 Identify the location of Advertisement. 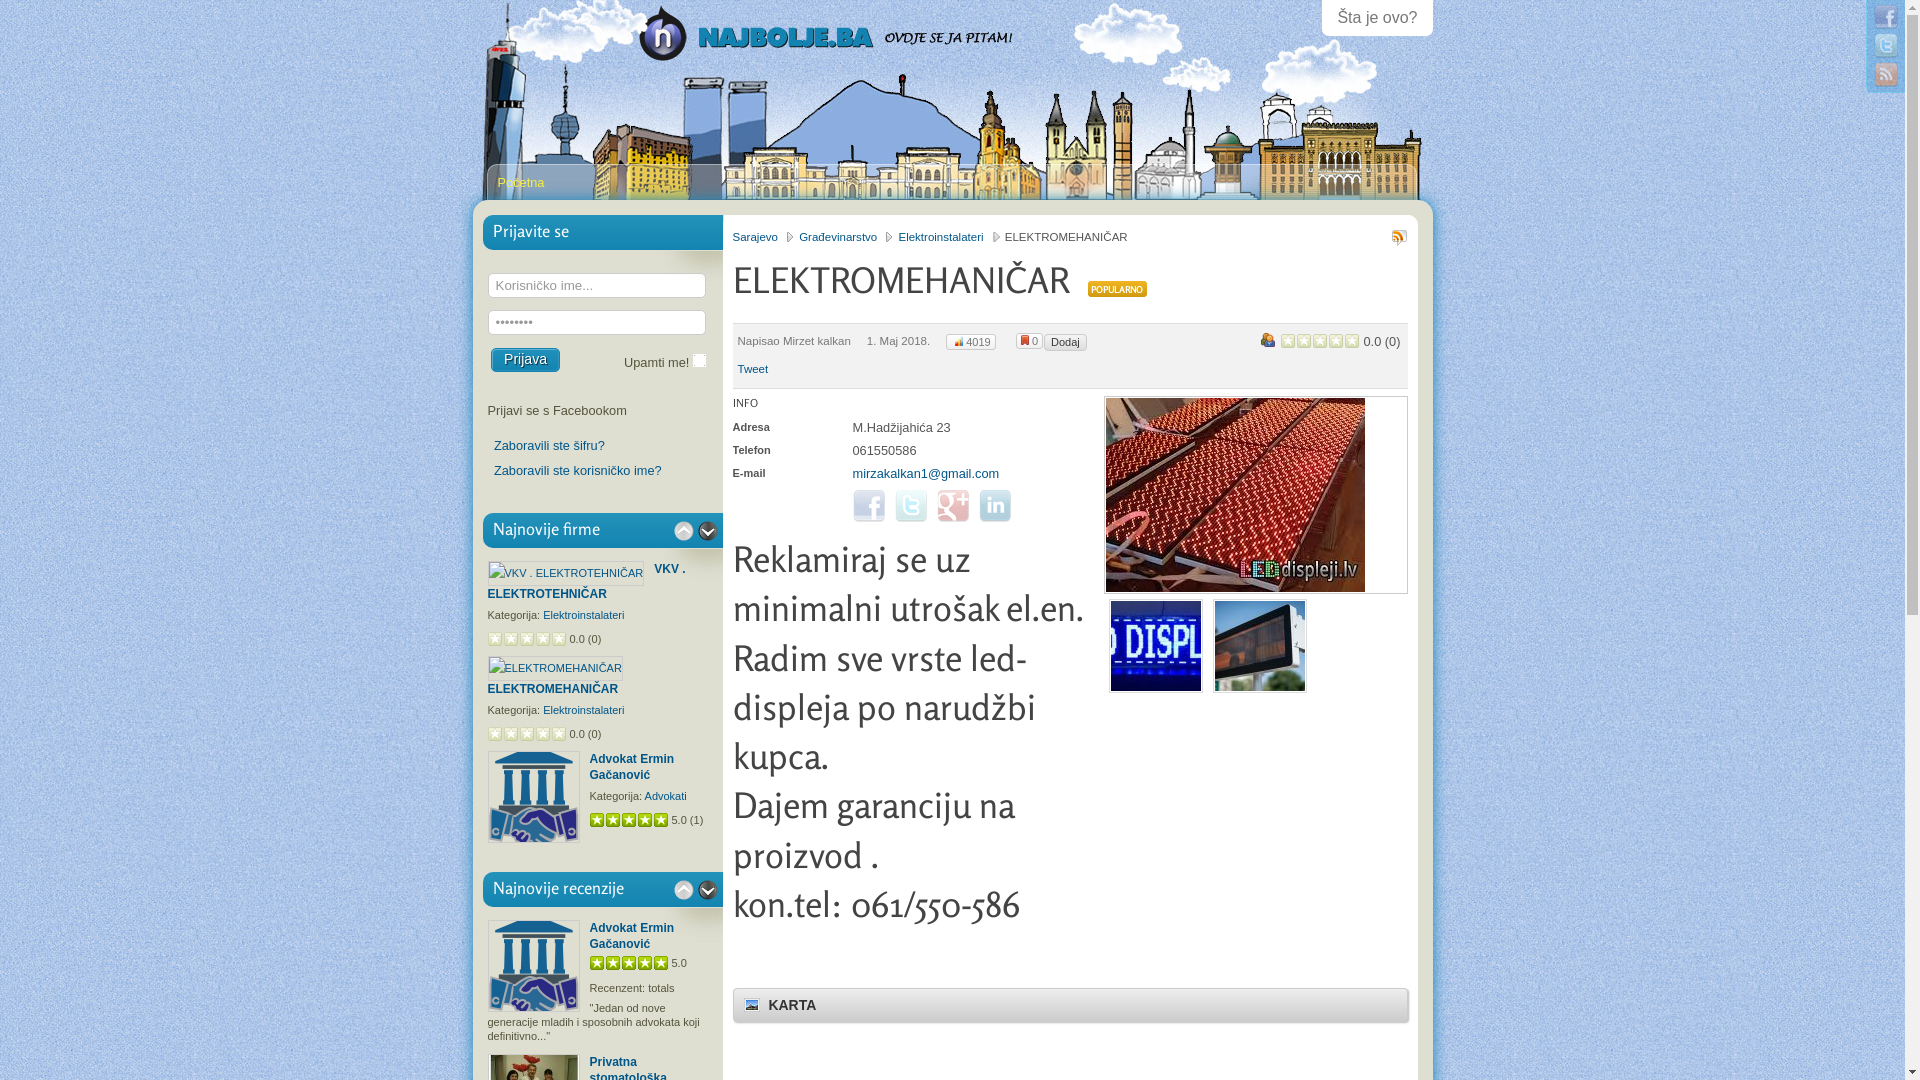
(1256, 827).